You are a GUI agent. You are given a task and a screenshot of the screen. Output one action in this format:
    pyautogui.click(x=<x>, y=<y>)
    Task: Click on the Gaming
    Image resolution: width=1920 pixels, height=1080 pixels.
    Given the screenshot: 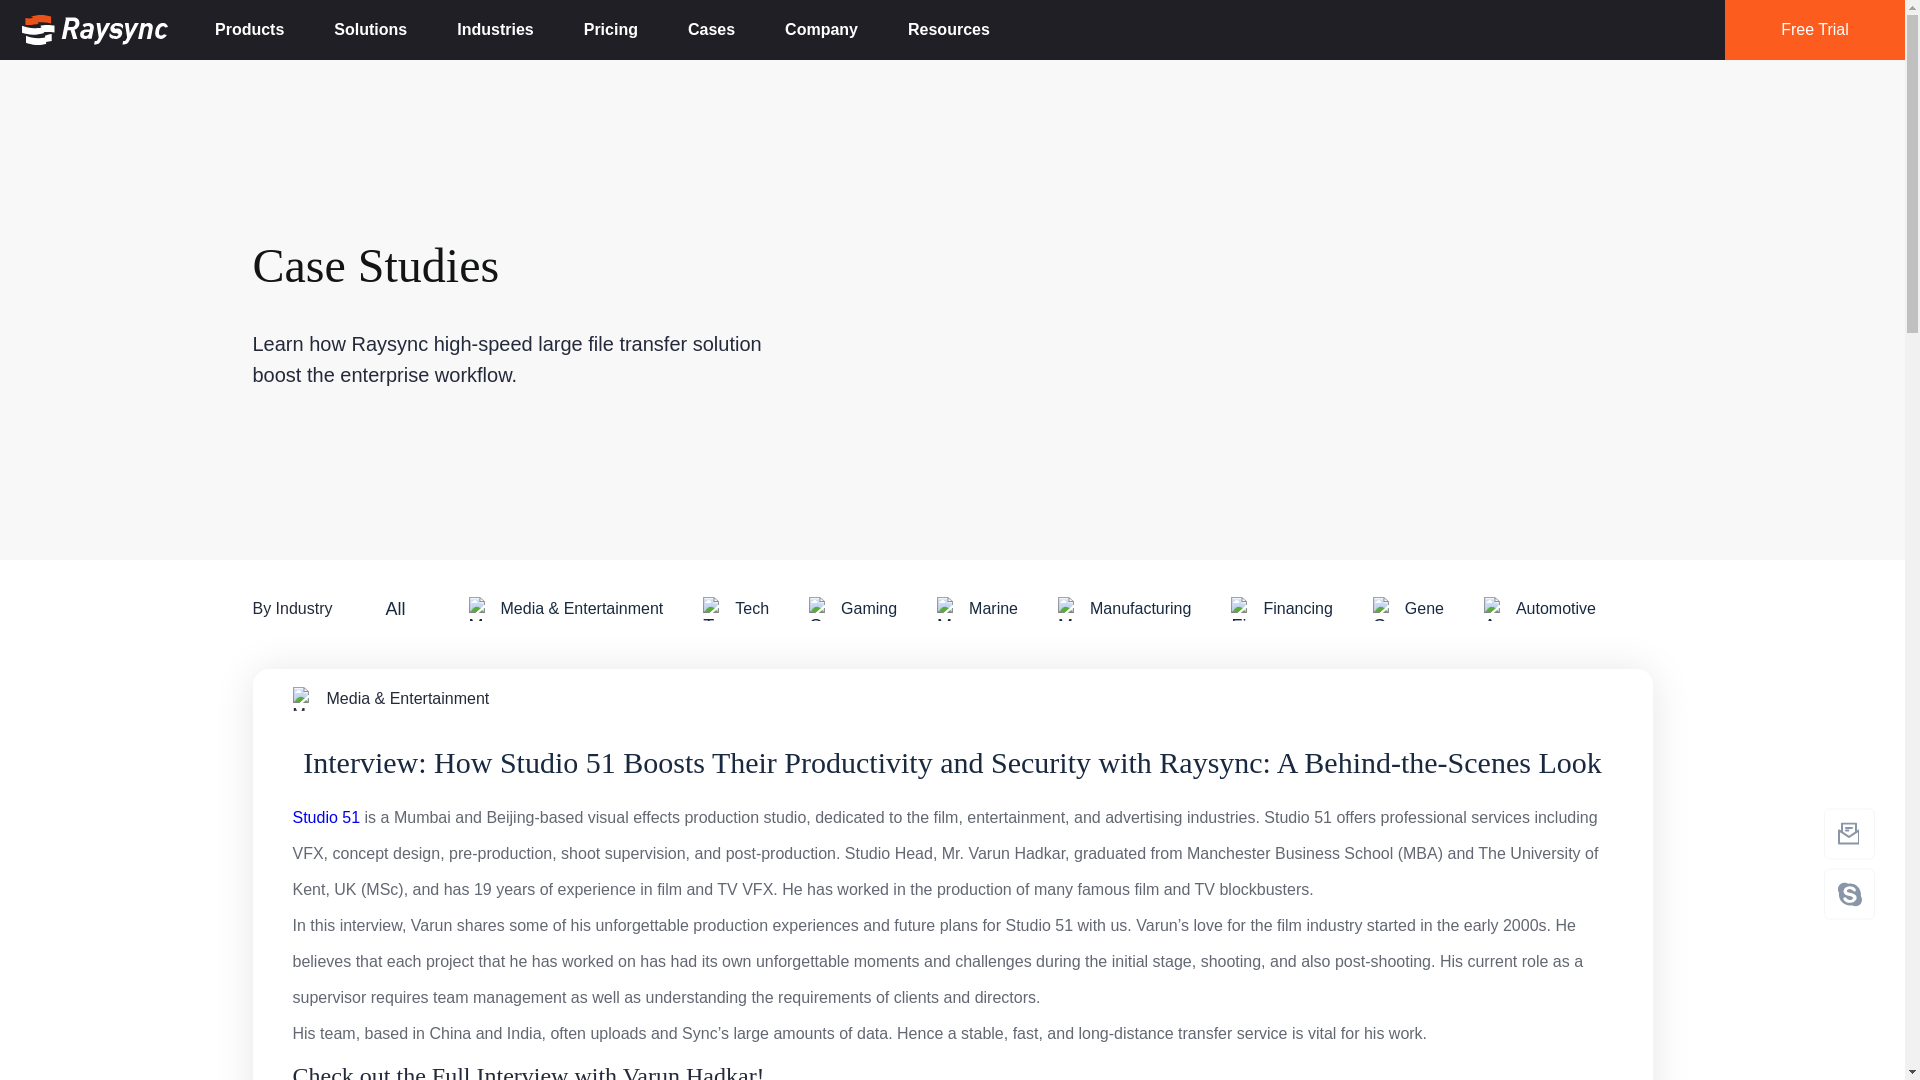 What is the action you would take?
    pyautogui.click(x=852, y=609)
    